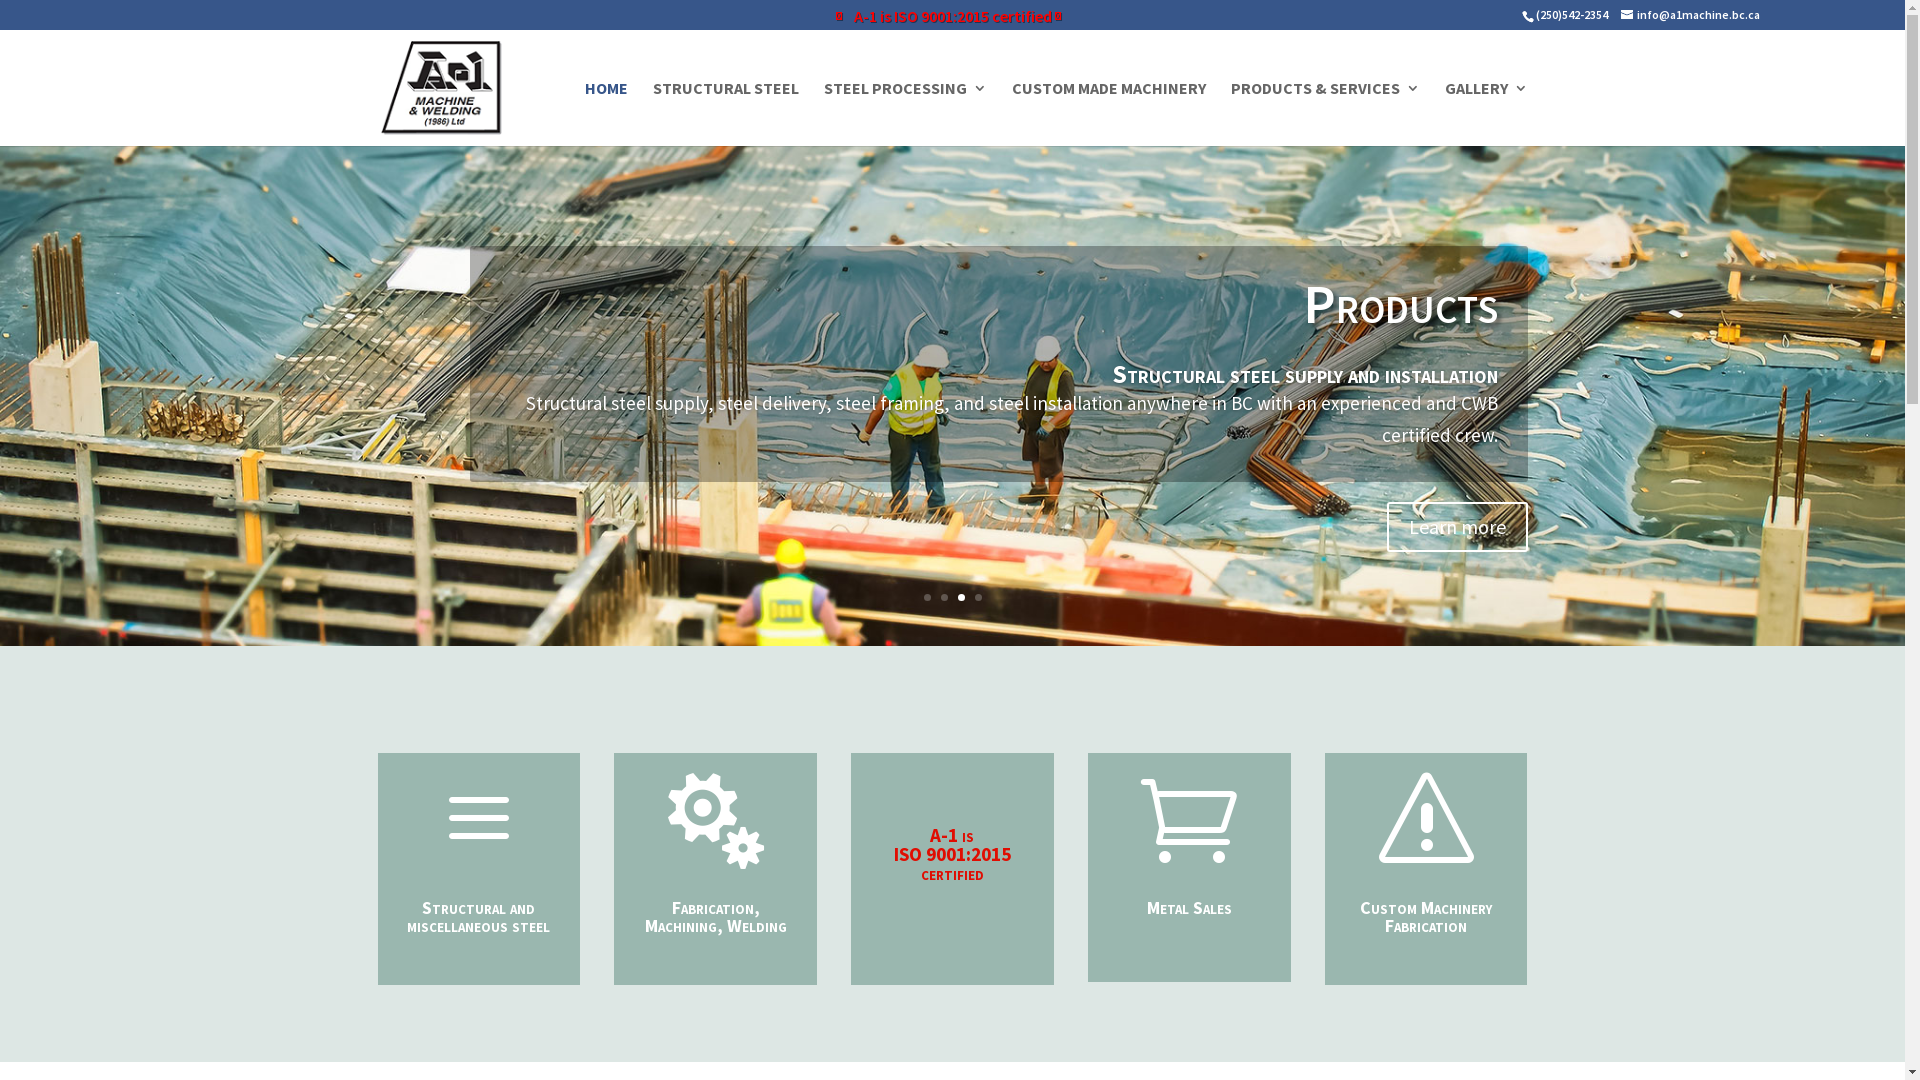 The image size is (1920, 1080). I want to click on Products, so click(1400, 304).